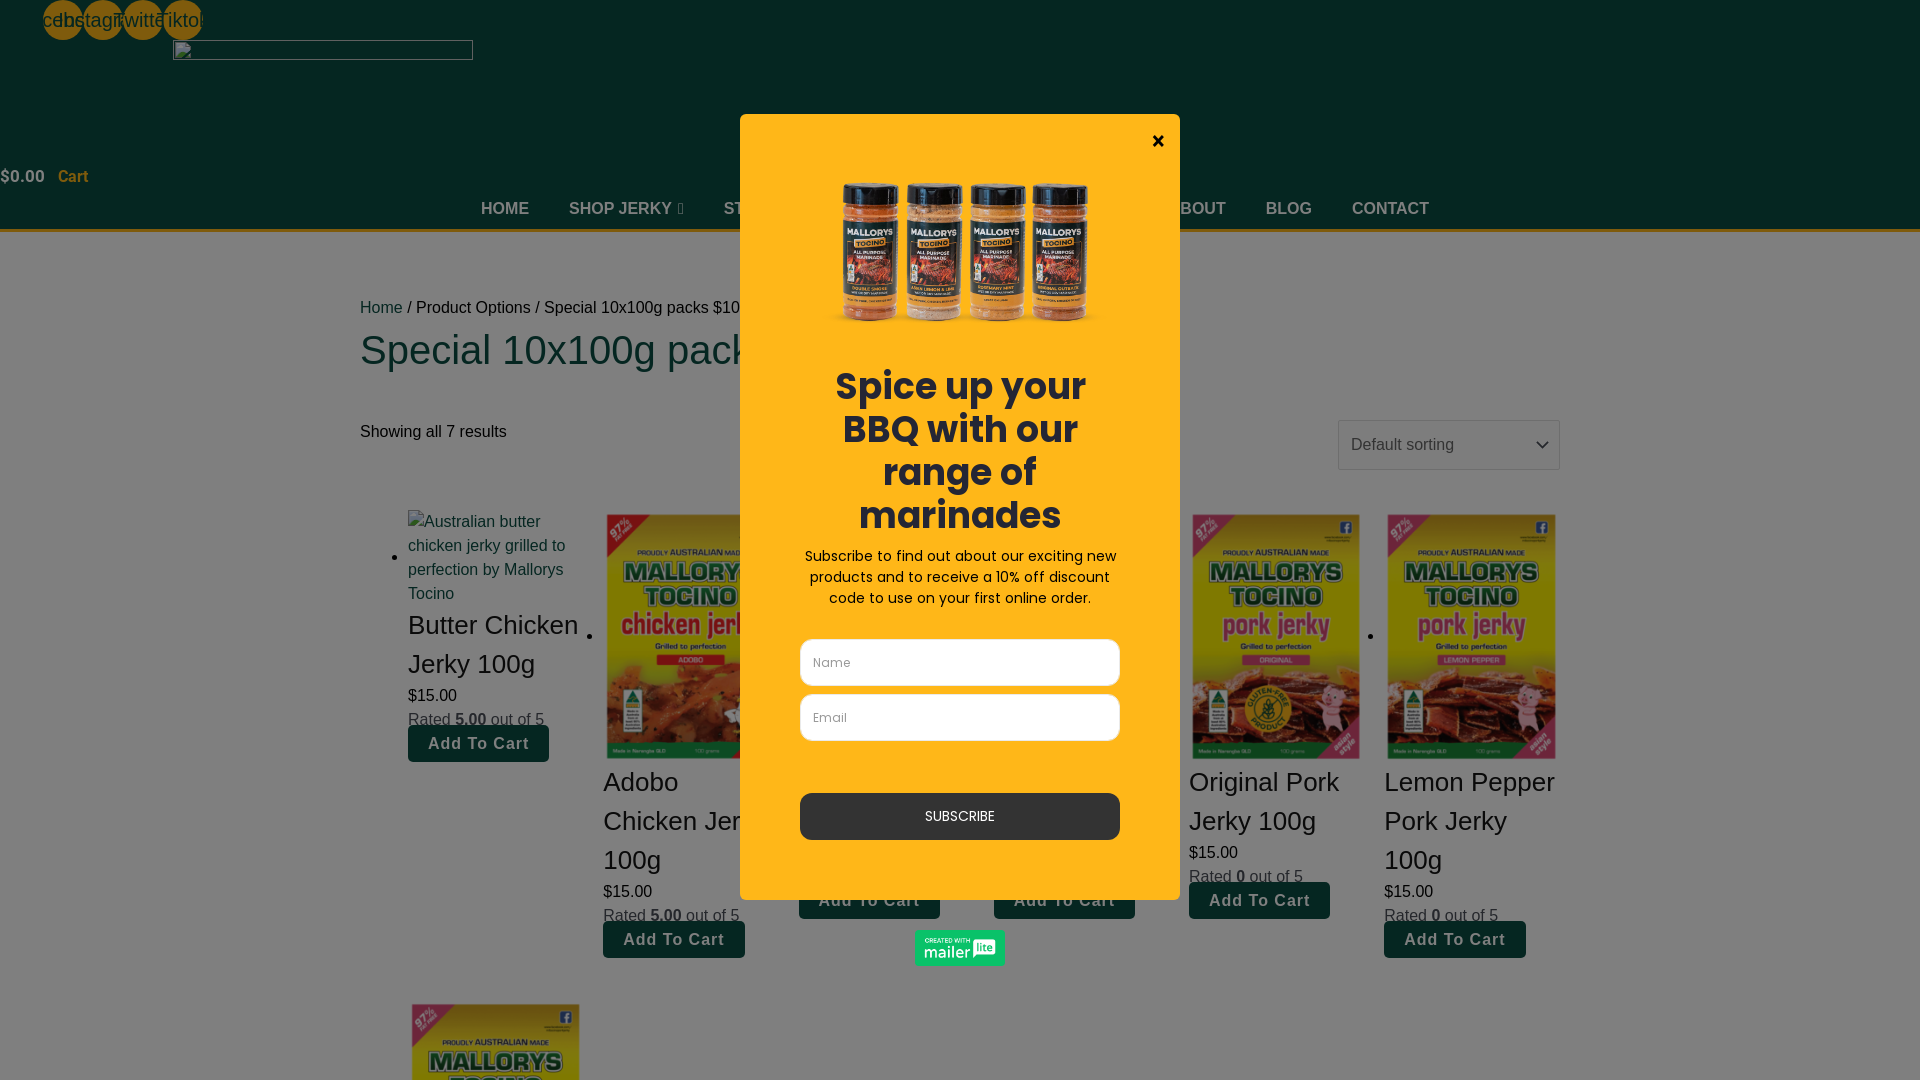 The image size is (1920, 1080). Describe the element at coordinates (906, 209) in the screenshot. I see `WHOLESALE` at that location.